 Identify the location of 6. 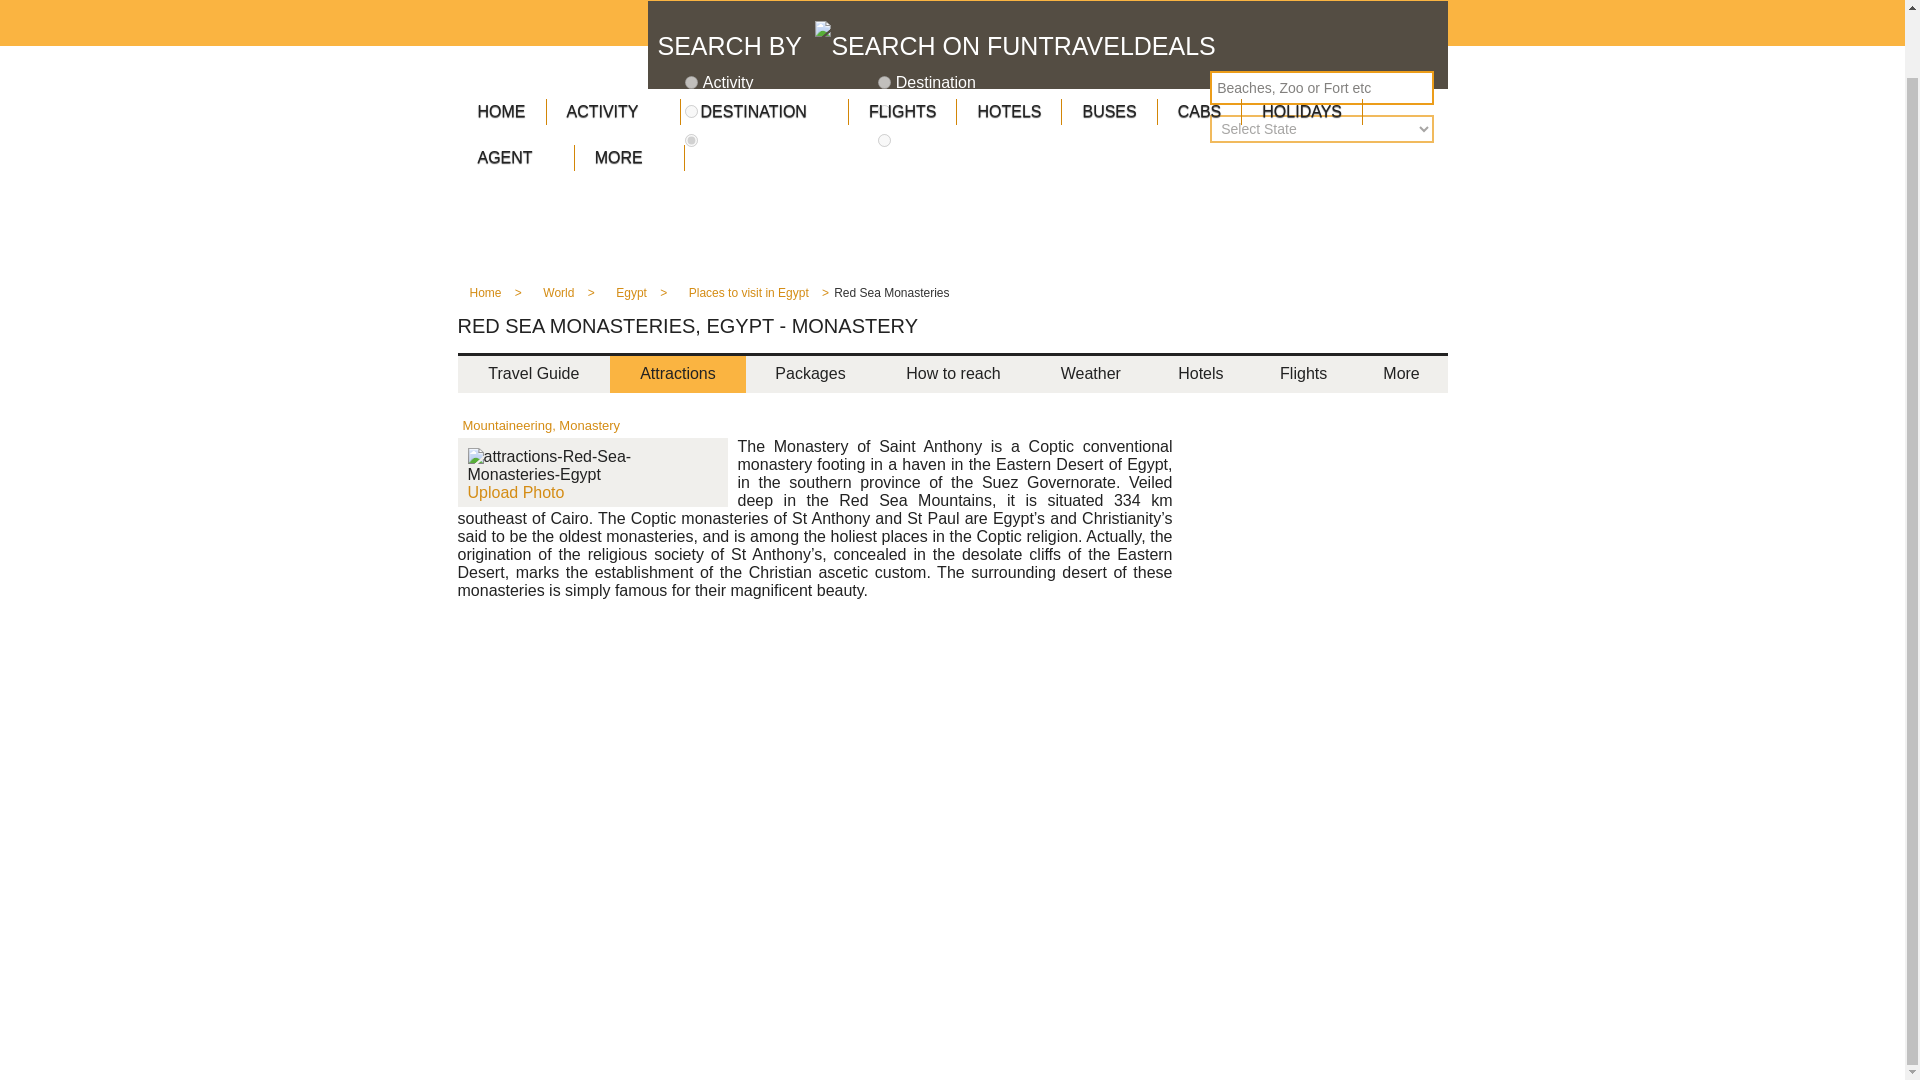
(692, 140).